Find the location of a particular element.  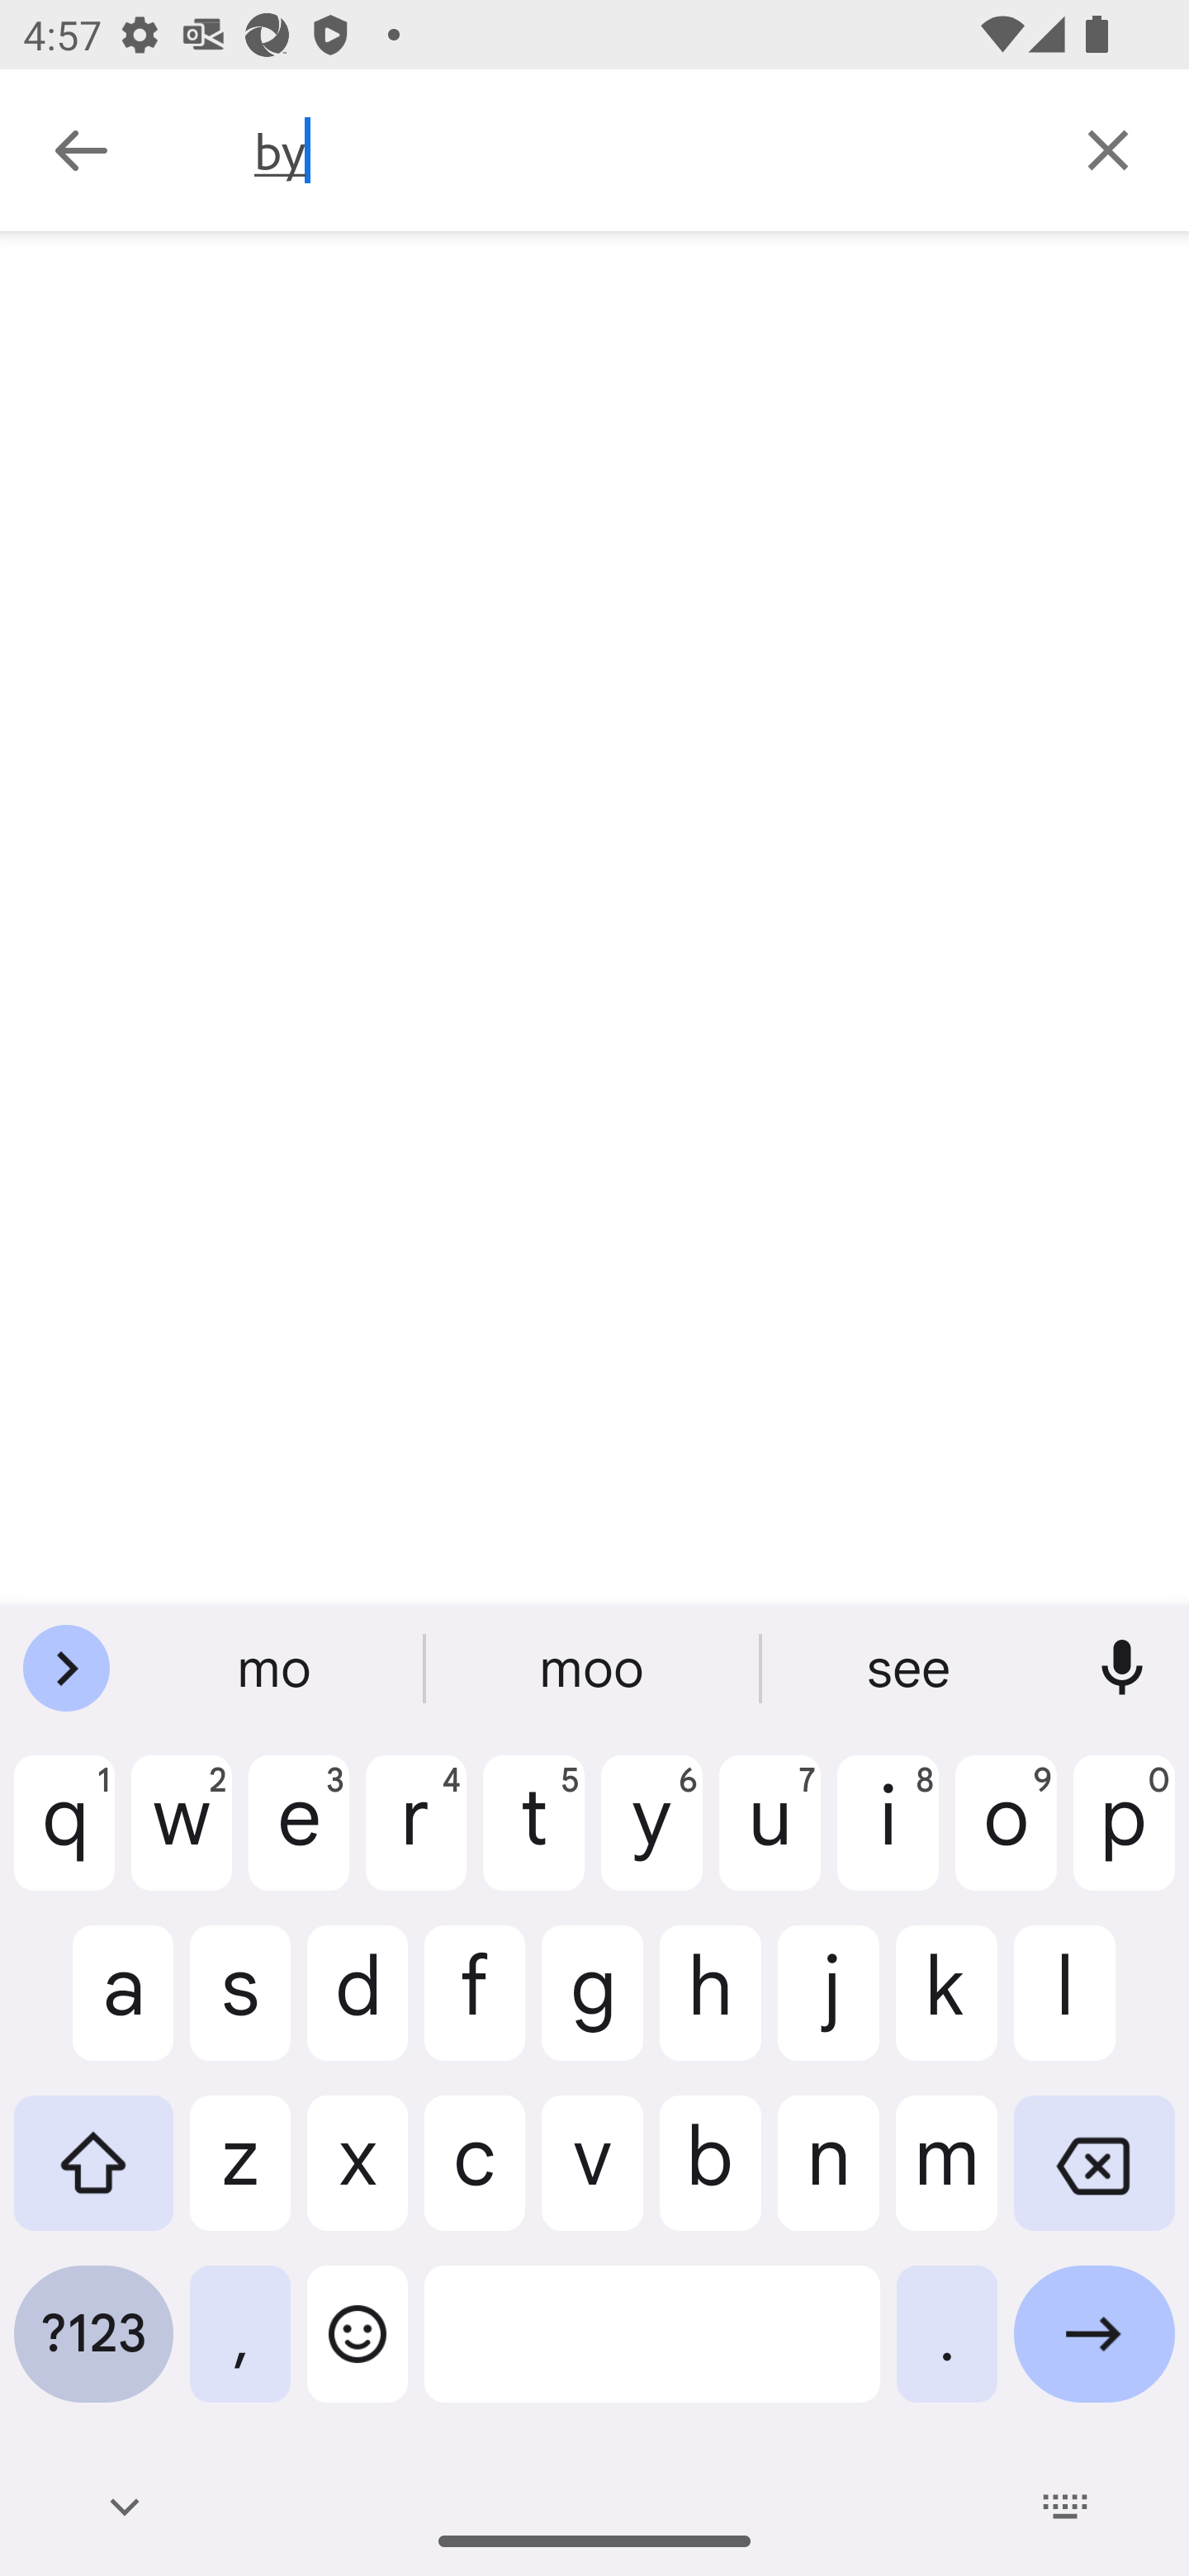

Clear query is located at coordinates (1108, 149).